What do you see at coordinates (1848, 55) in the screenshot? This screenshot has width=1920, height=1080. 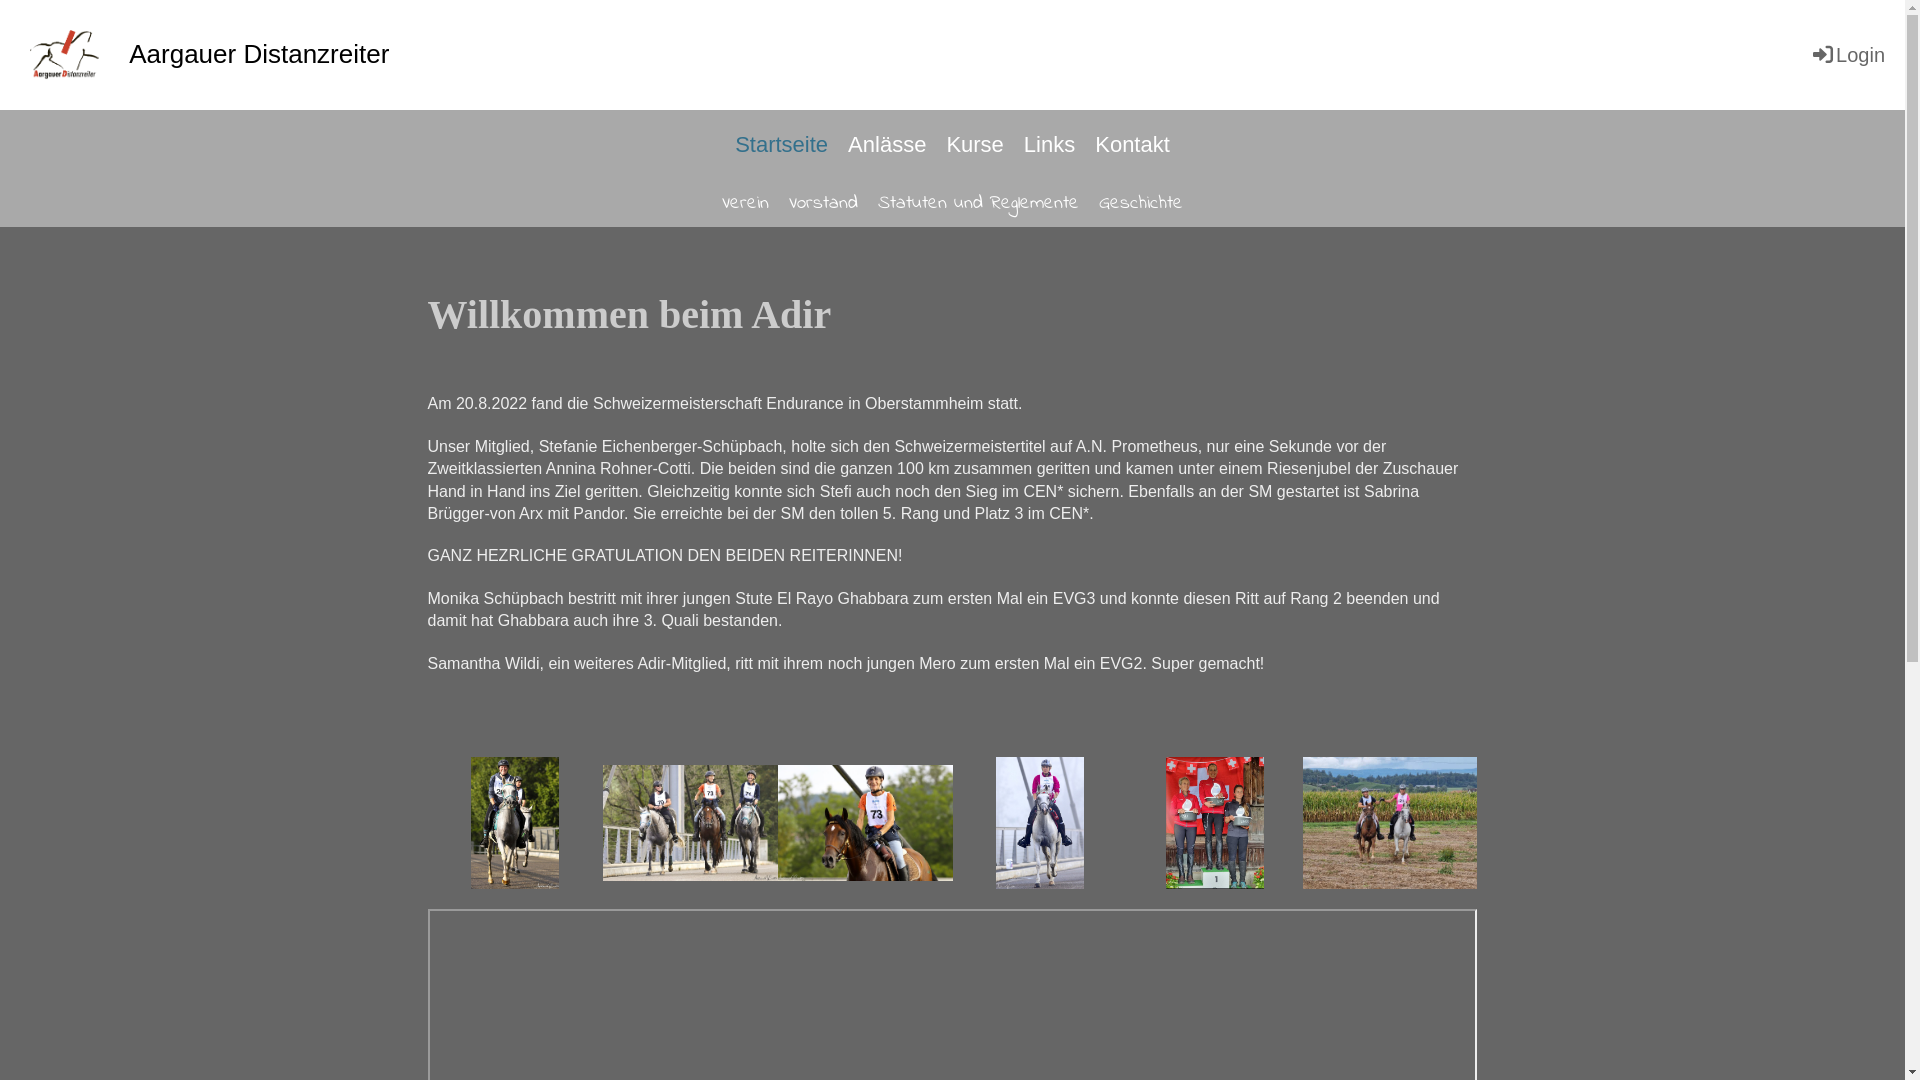 I see `Login` at bounding box center [1848, 55].